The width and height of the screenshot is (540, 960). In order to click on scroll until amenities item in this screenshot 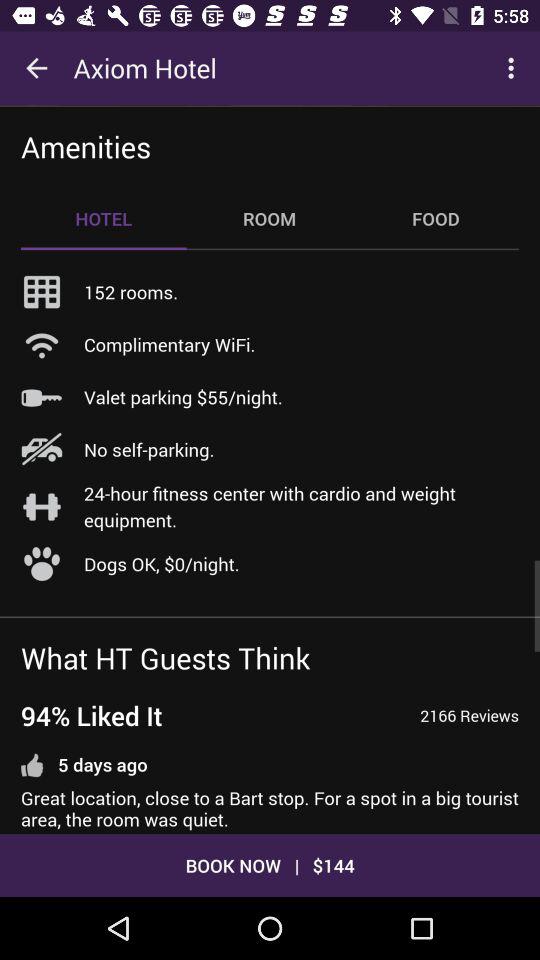, I will do `click(86, 146)`.